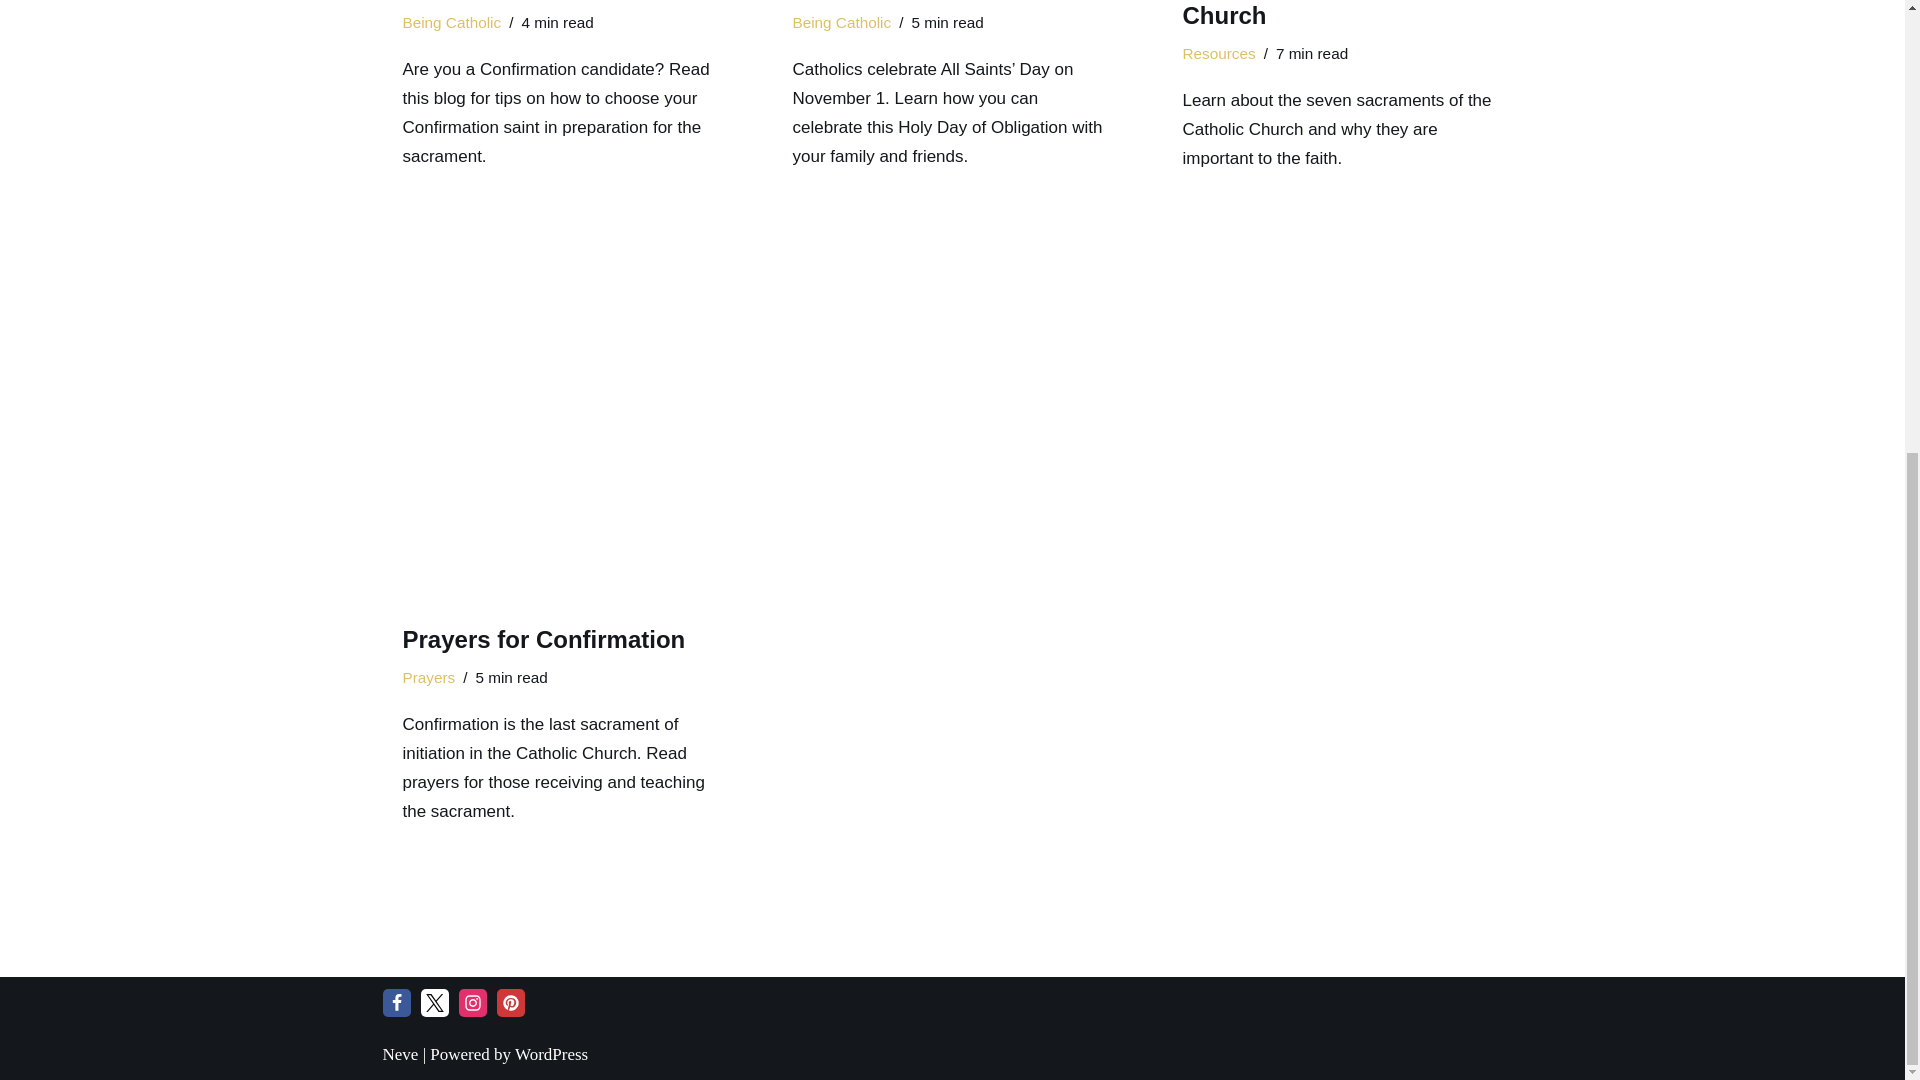 The image size is (1920, 1080). Describe the element at coordinates (396, 1003) in the screenshot. I see `Facebook` at that location.